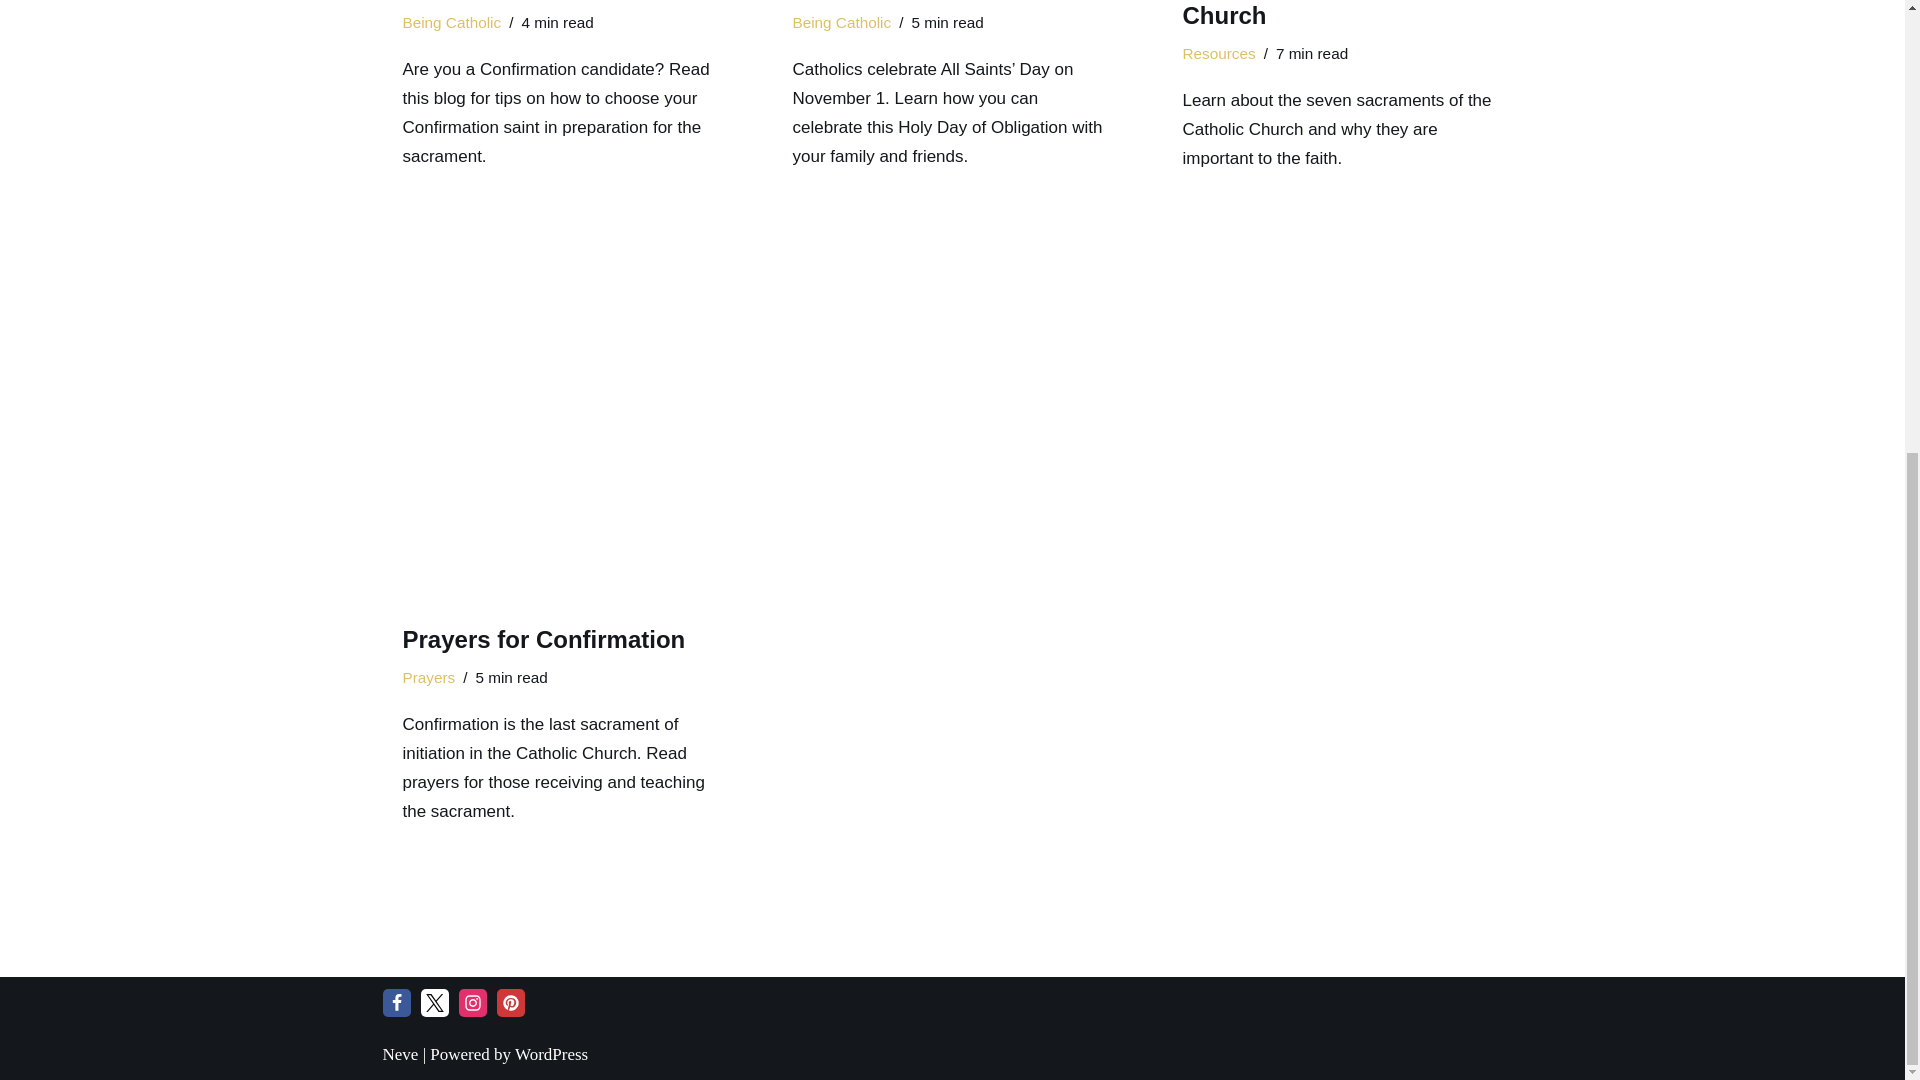 The image size is (1920, 1080). Describe the element at coordinates (396, 1003) in the screenshot. I see `Facebook` at that location.